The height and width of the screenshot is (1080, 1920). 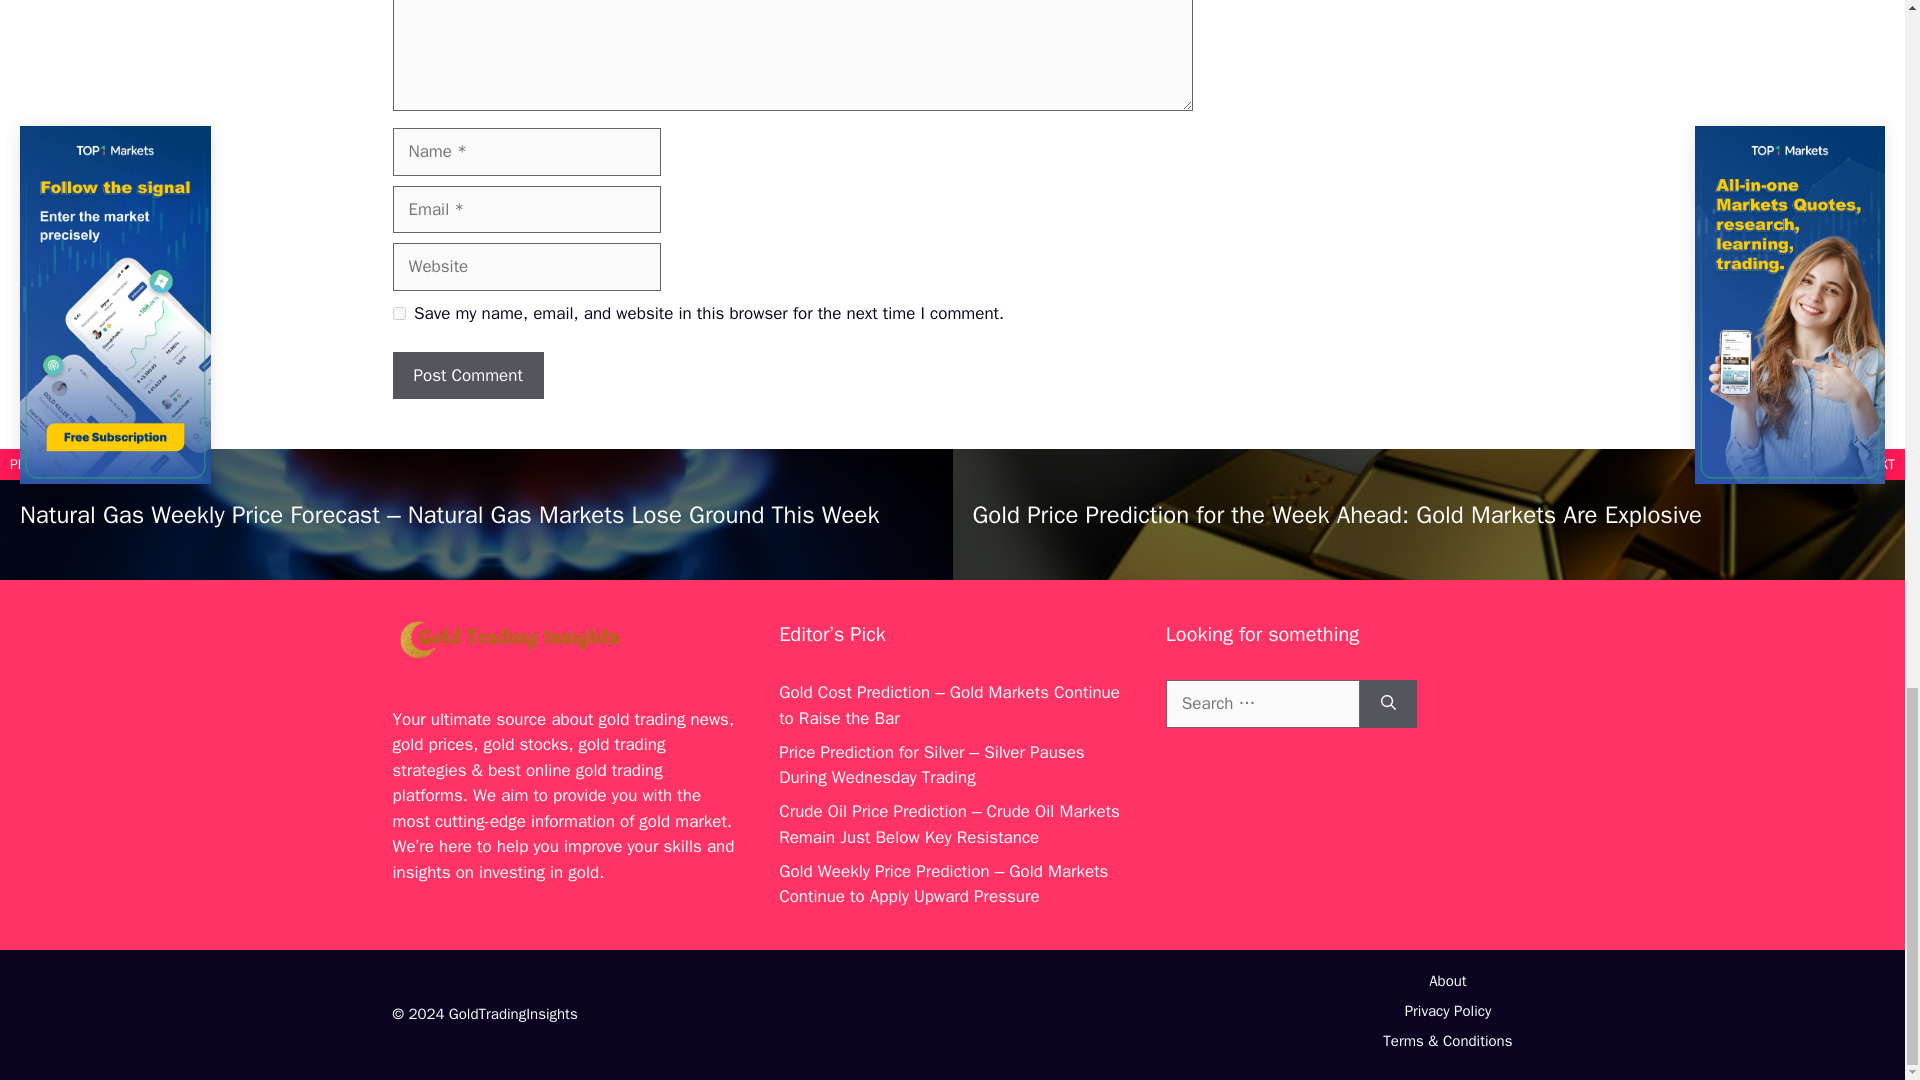 I want to click on Privacy Policy, so click(x=1448, y=1010).